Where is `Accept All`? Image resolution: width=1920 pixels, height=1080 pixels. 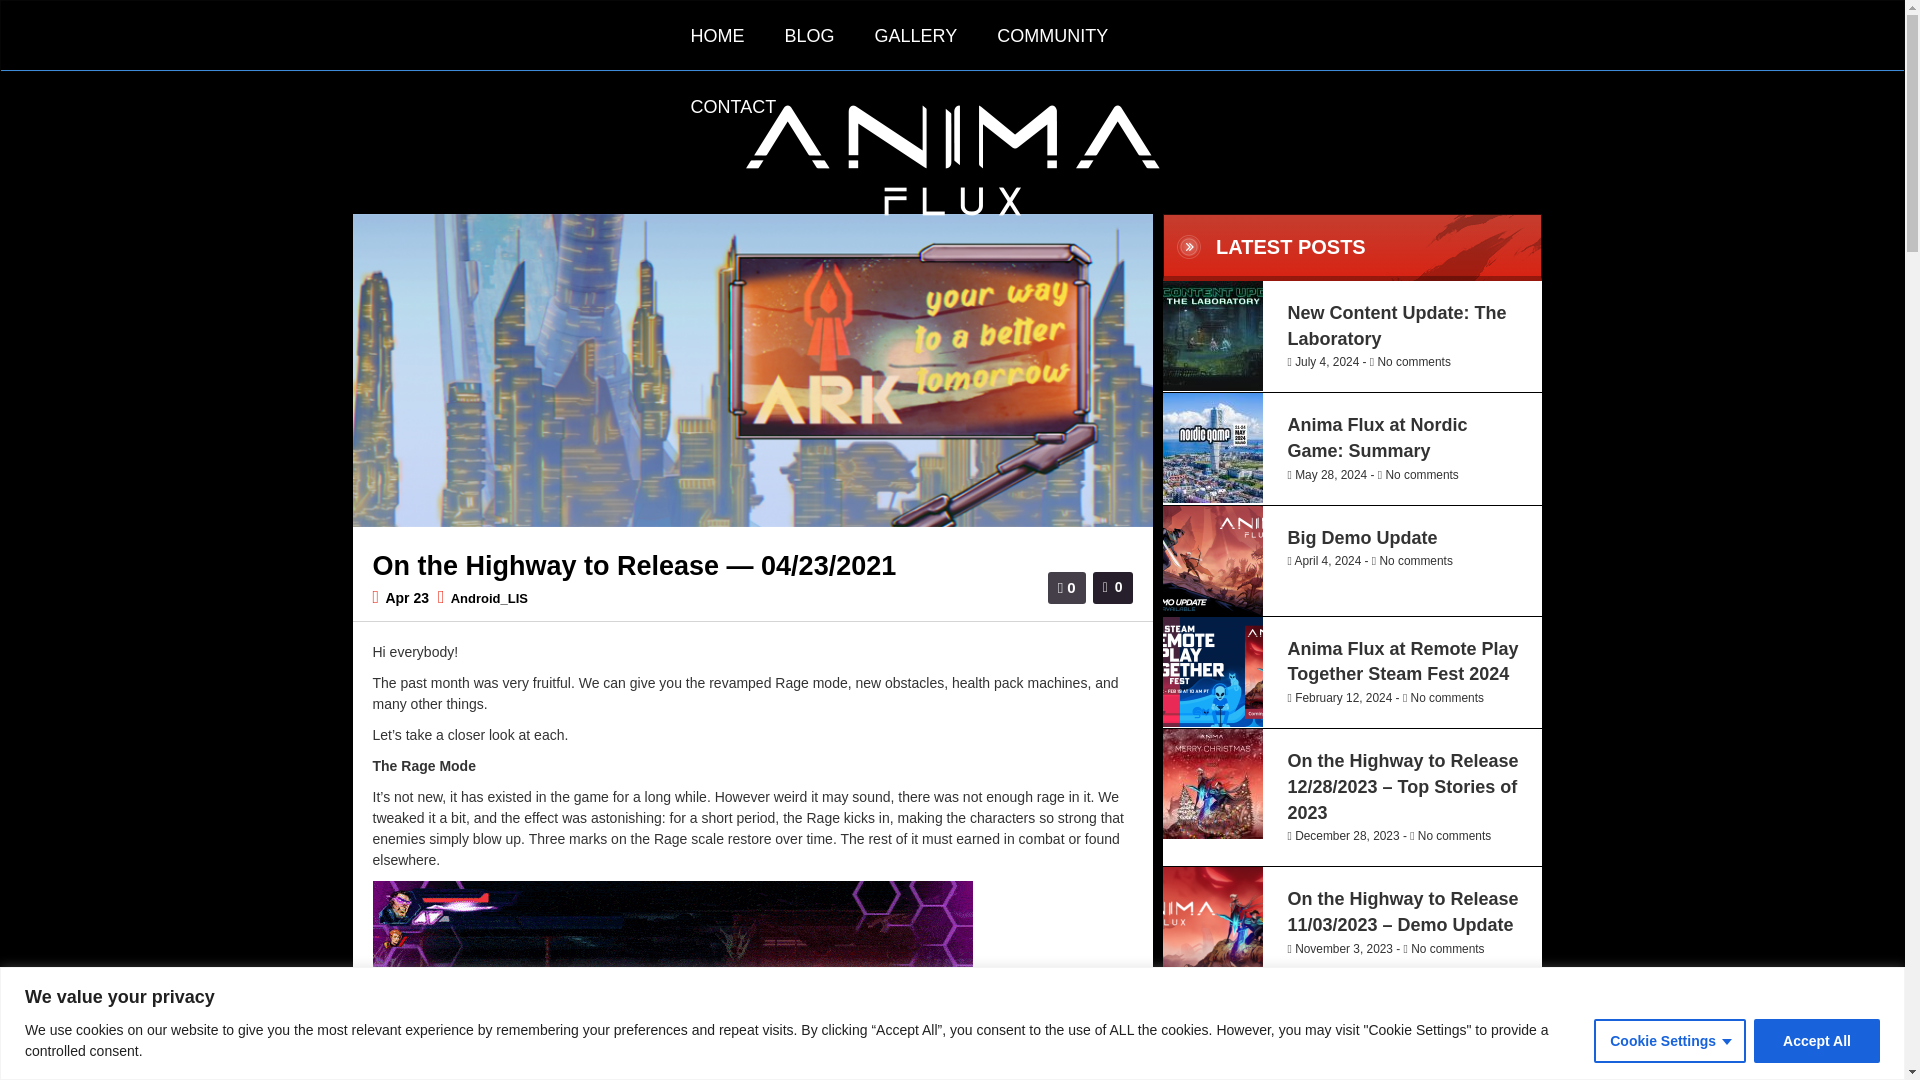
Accept All is located at coordinates (1816, 1040).